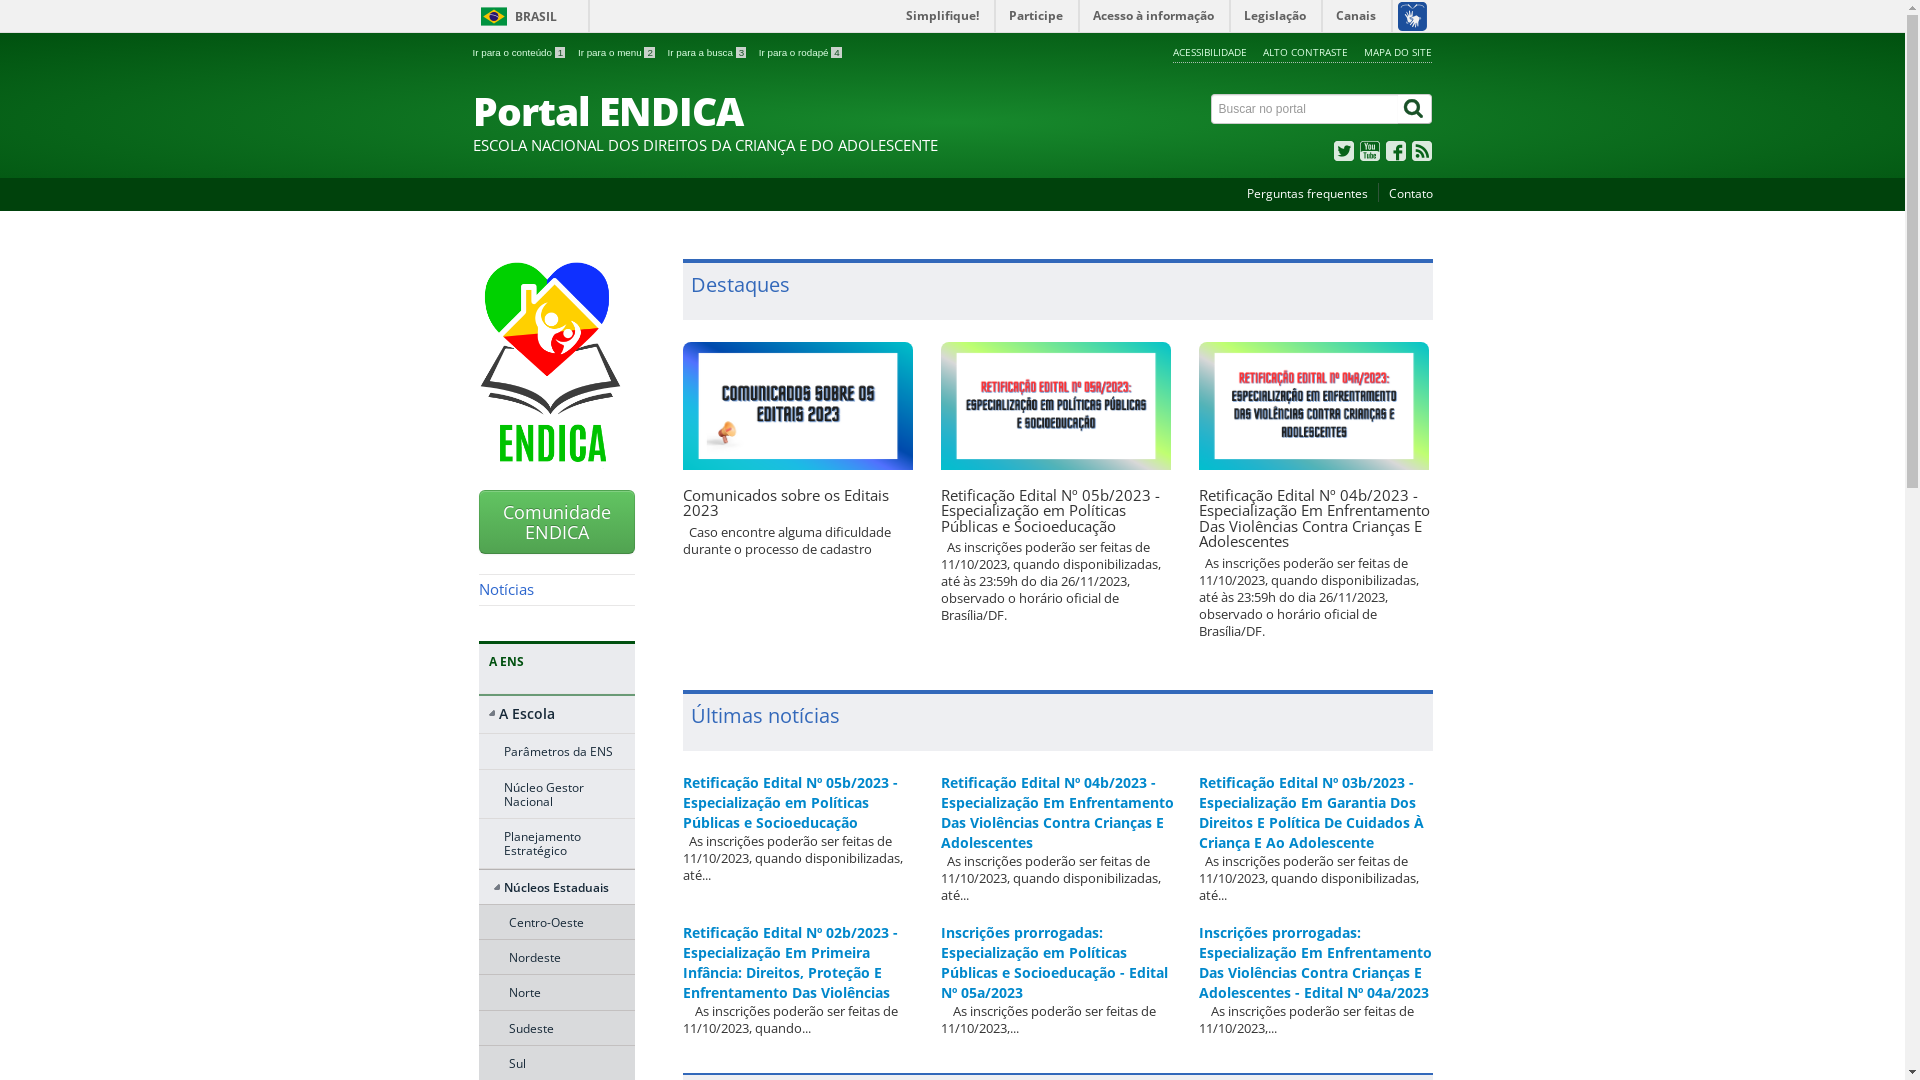 The width and height of the screenshot is (1920, 1080). Describe the element at coordinates (1305, 109) in the screenshot. I see `Buscar no portal` at that location.